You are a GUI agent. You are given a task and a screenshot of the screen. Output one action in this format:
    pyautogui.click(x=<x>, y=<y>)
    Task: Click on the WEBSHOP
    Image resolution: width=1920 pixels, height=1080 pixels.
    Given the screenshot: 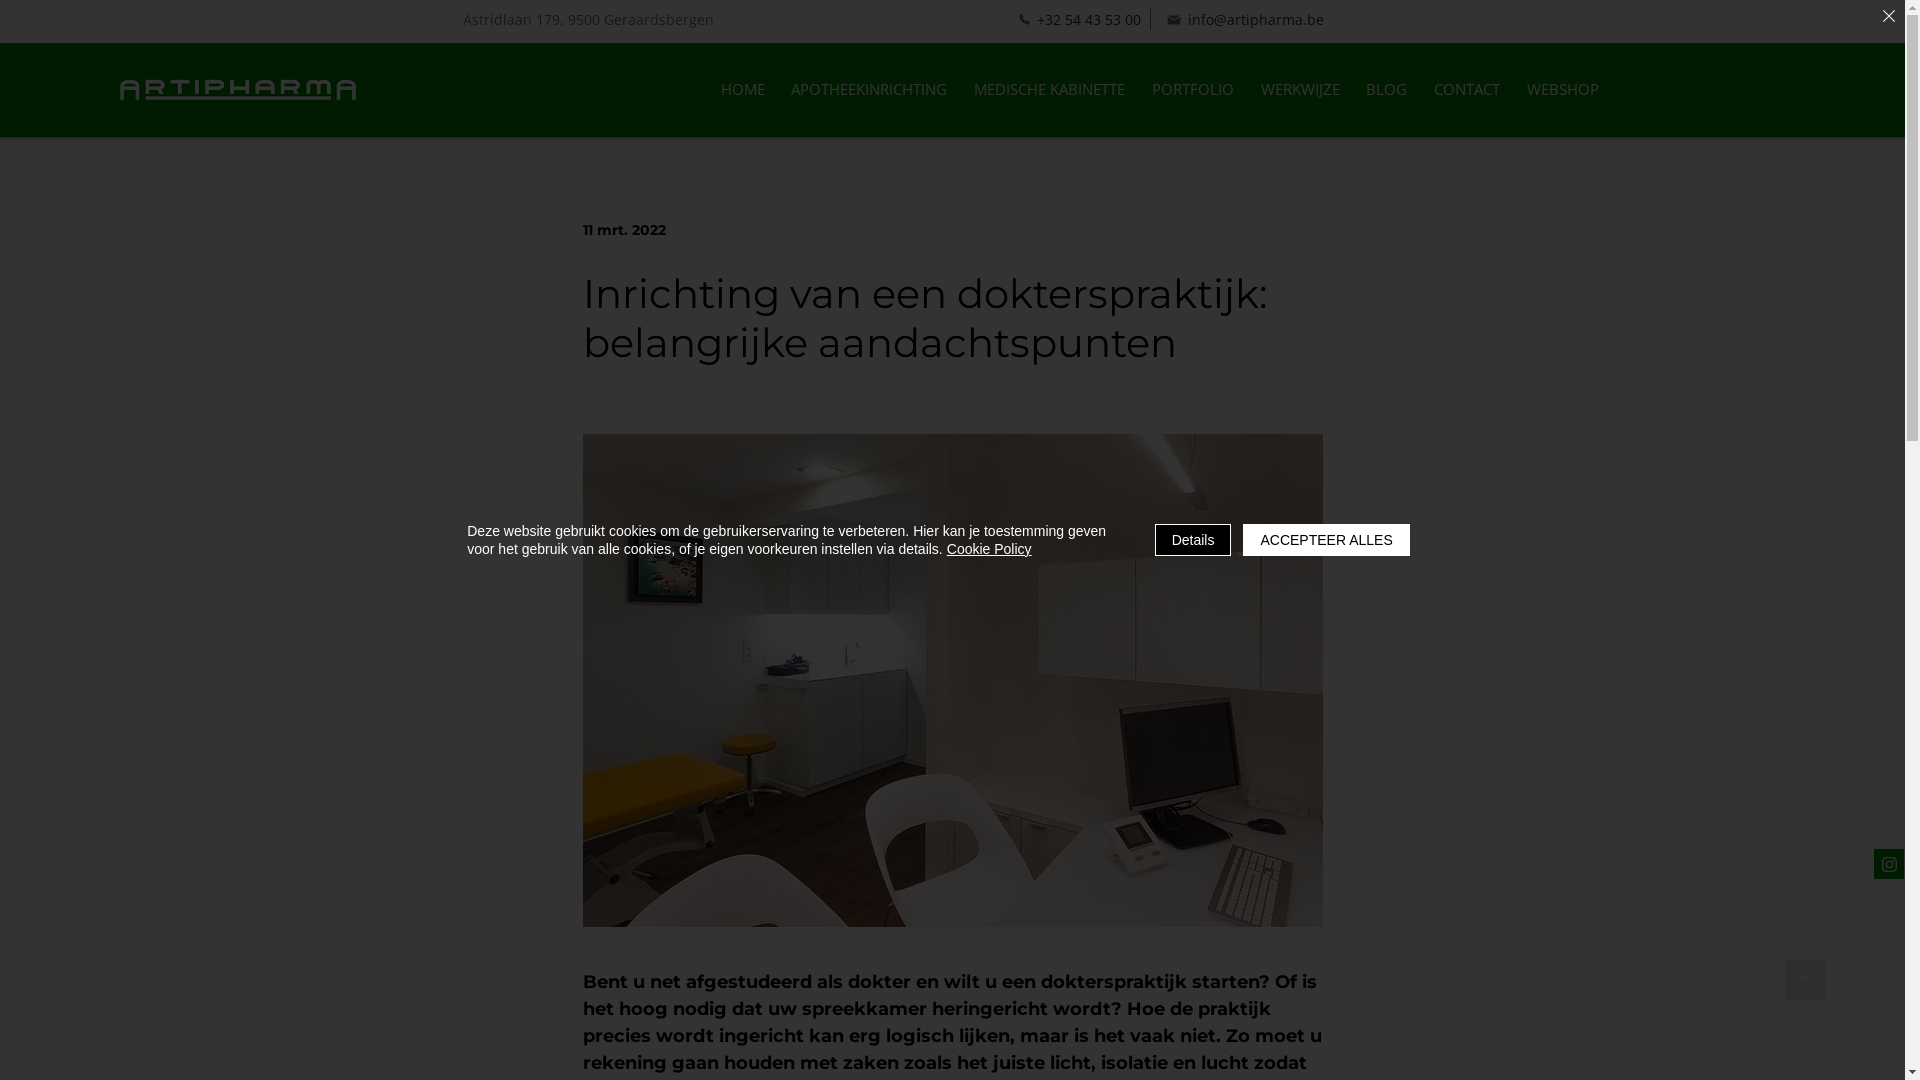 What is the action you would take?
    pyautogui.click(x=1562, y=90)
    